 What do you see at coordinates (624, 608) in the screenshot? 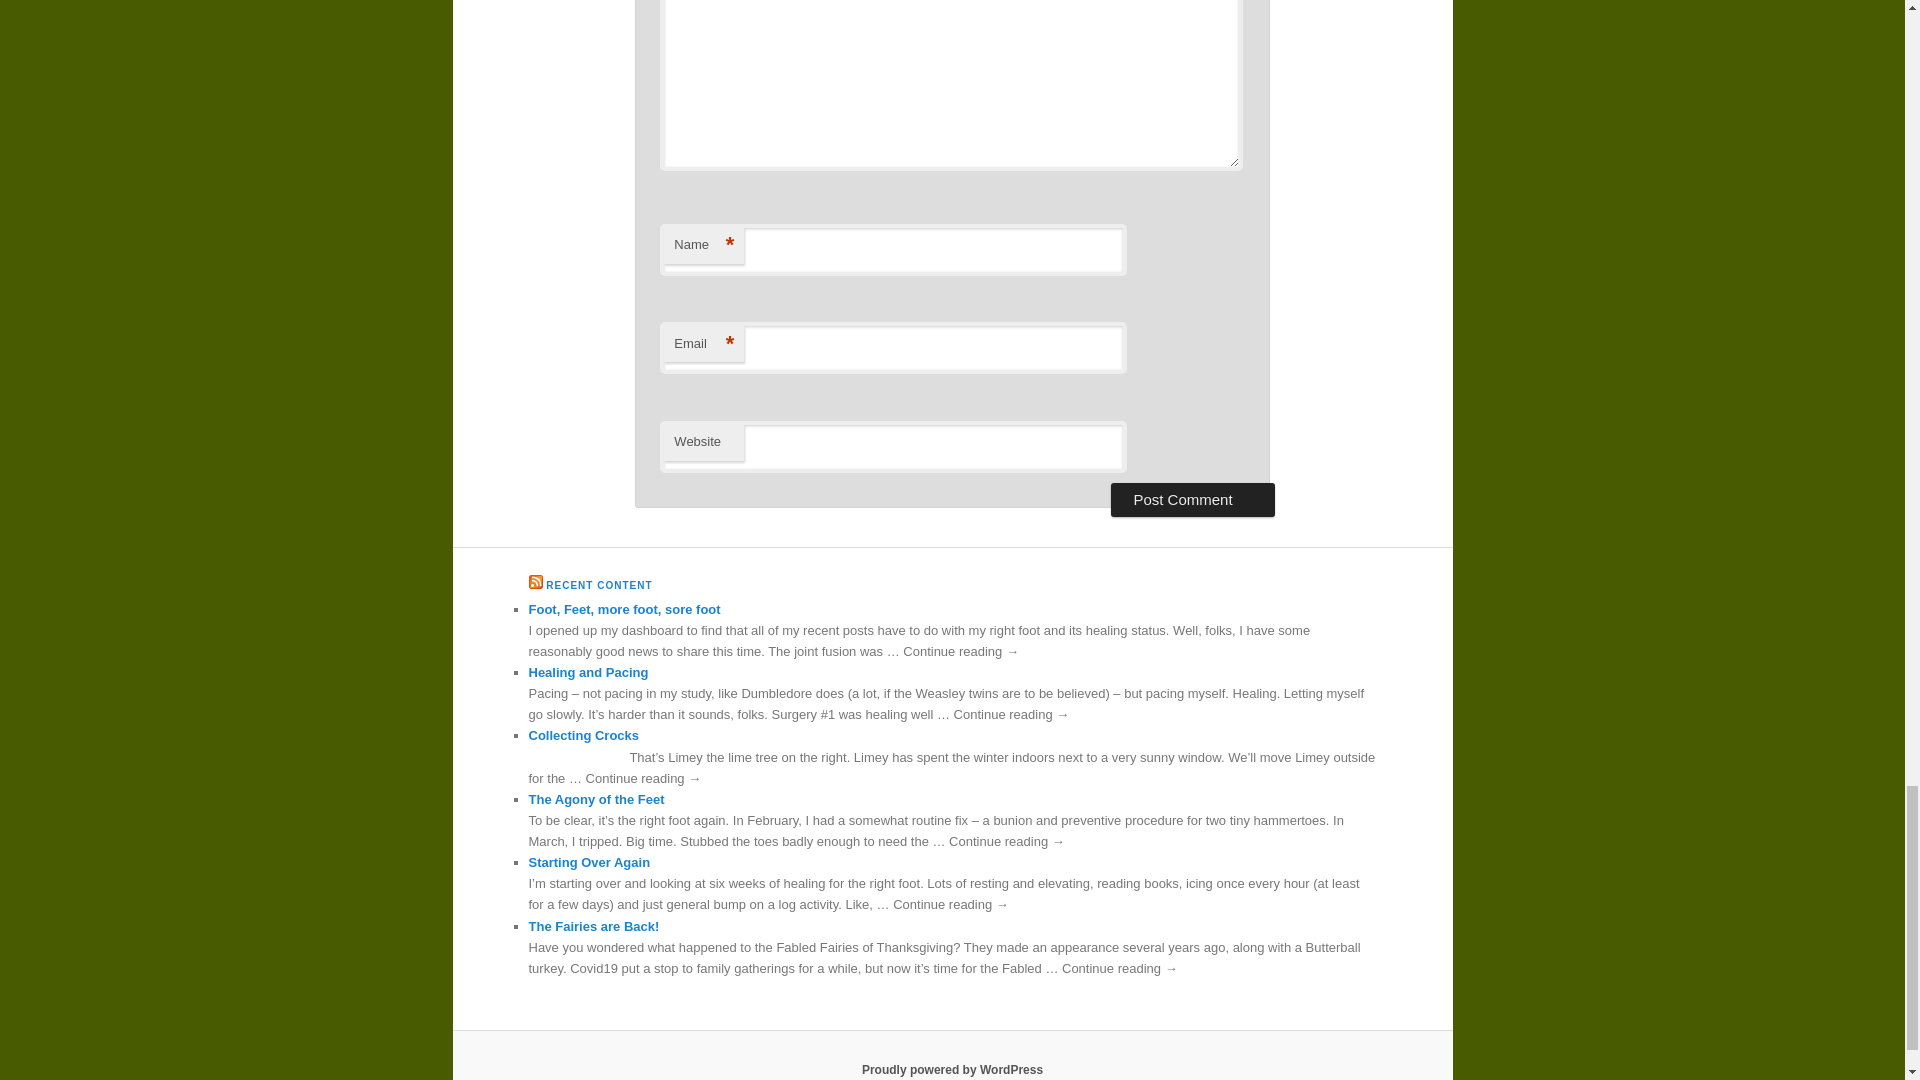
I see `Foot, Feet, more foot, sore foot` at bounding box center [624, 608].